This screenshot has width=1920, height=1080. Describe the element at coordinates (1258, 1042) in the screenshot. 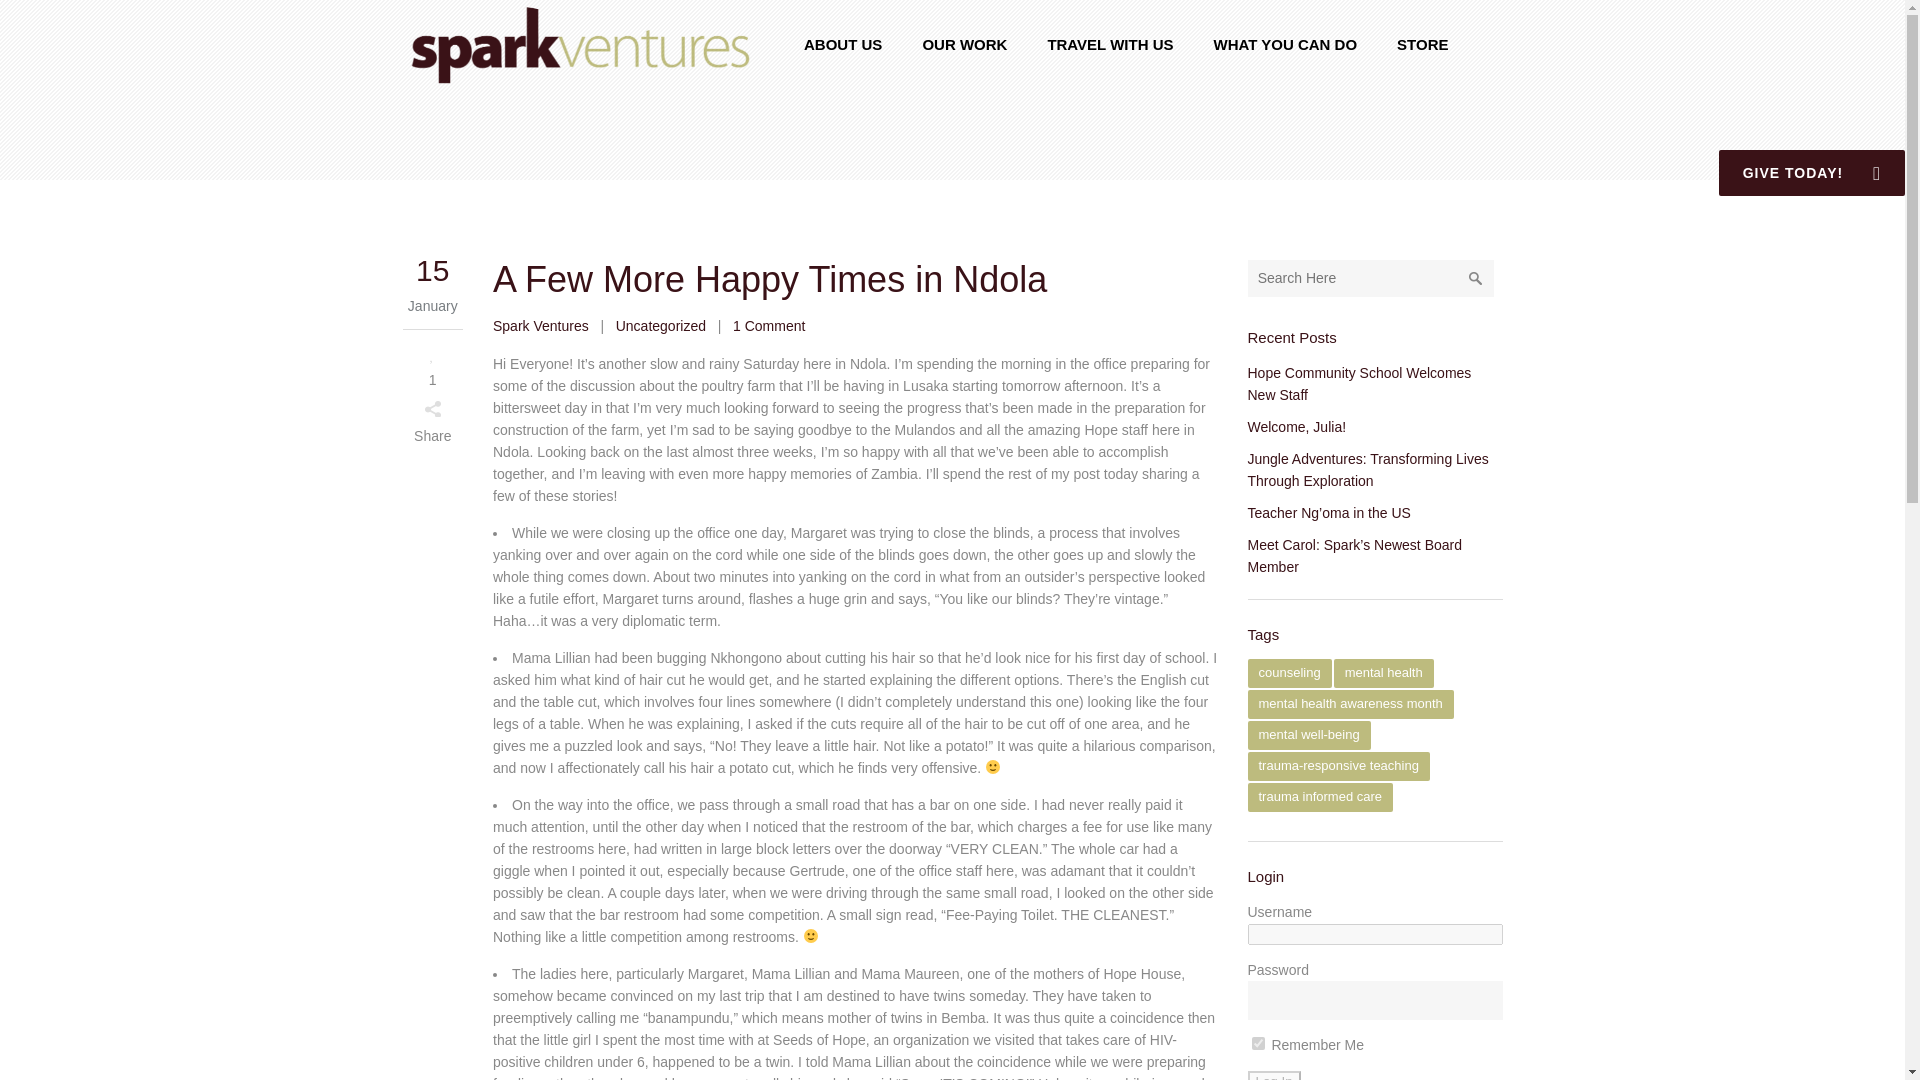

I see `forever` at that location.